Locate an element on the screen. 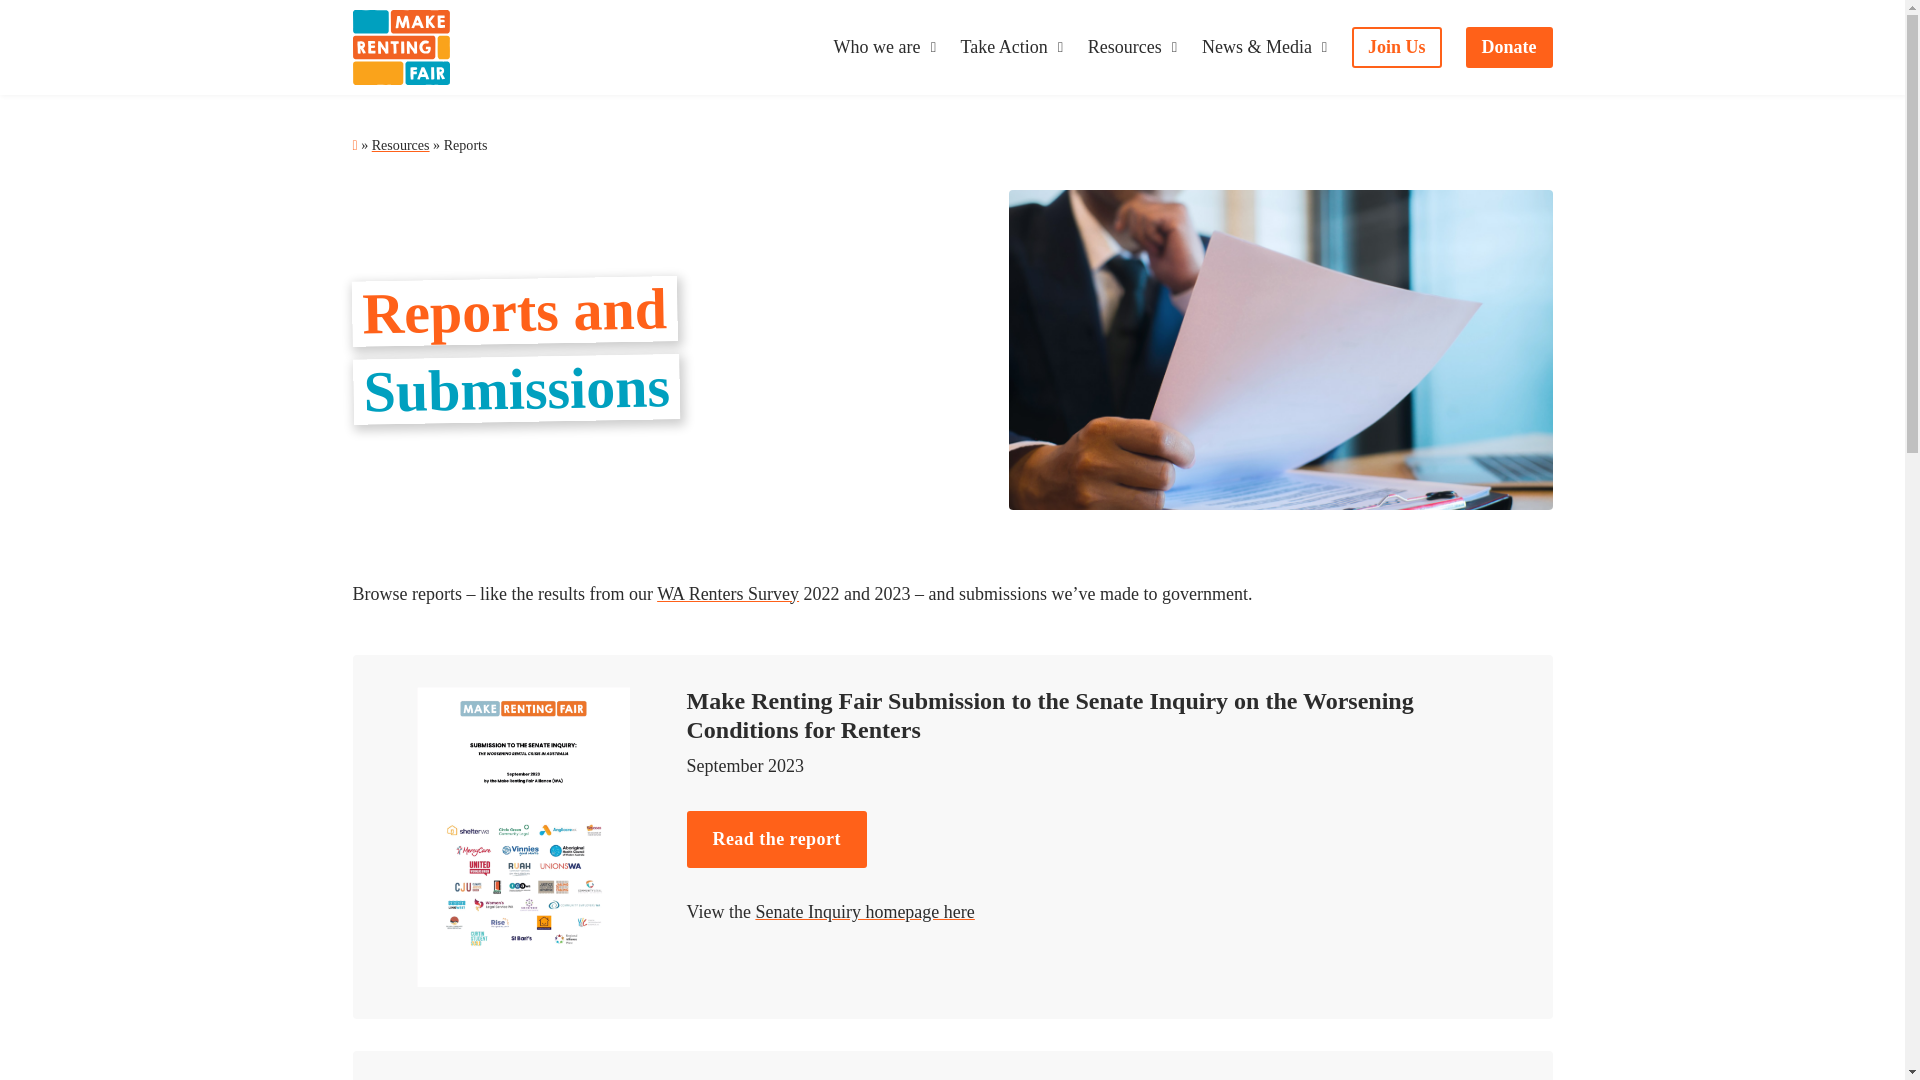 This screenshot has height=1080, width=1920. Read the report is located at coordinates (775, 840).